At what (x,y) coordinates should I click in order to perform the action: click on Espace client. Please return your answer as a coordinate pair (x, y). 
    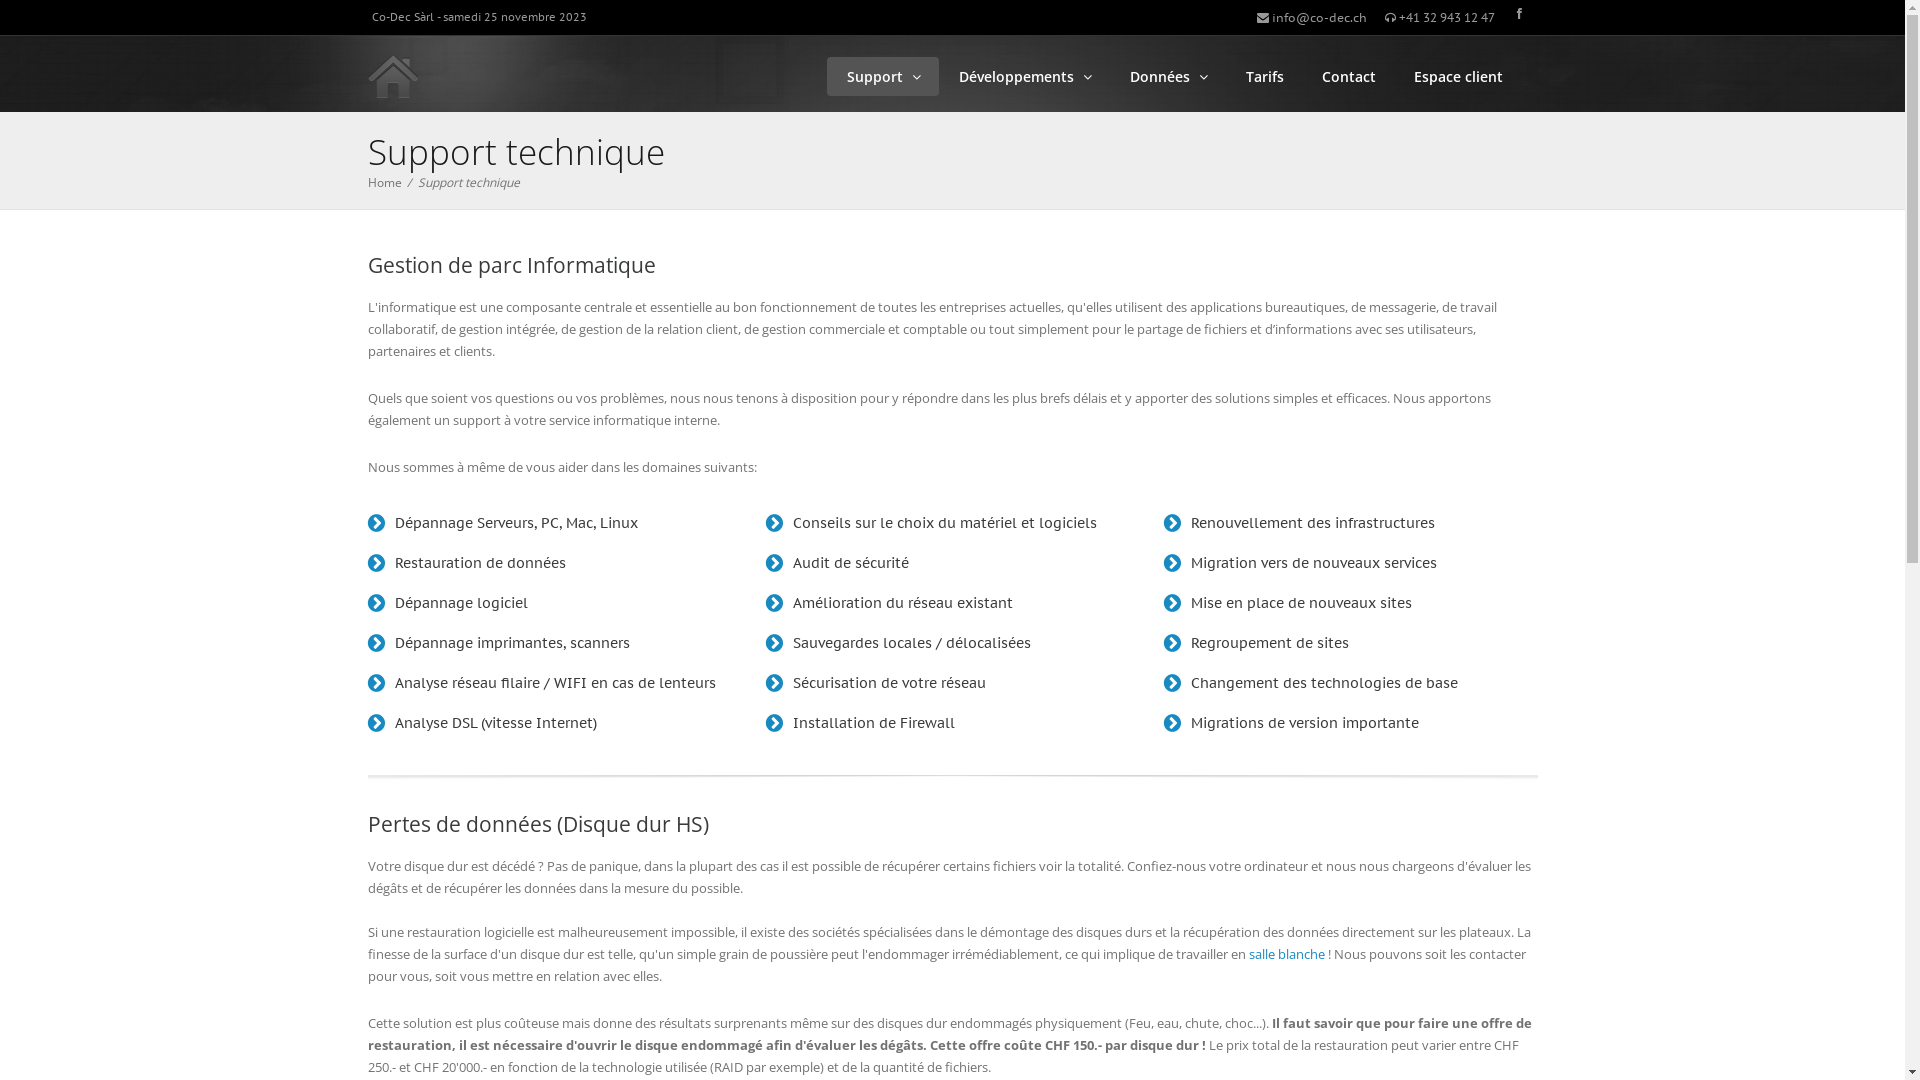
    Looking at the image, I should click on (1458, 76).